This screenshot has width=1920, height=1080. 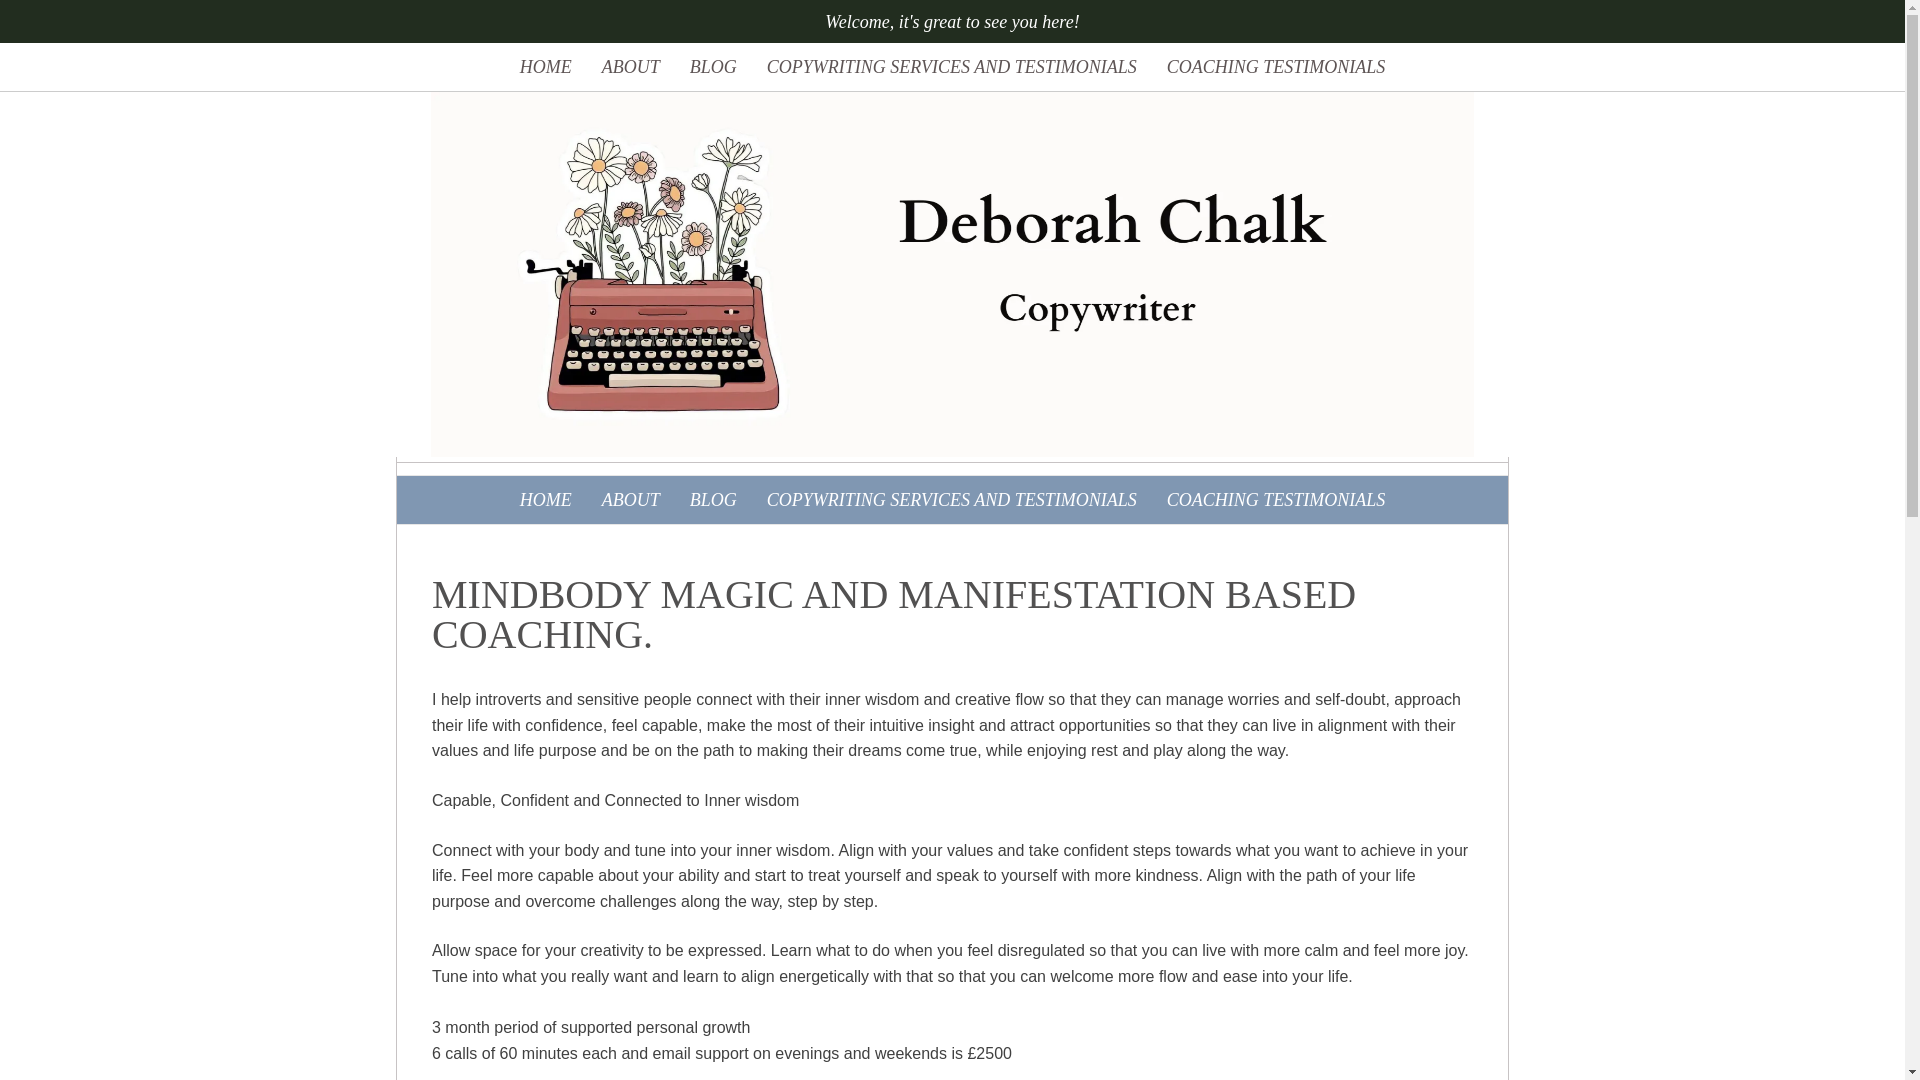 I want to click on COPYWRITING SERVICES AND TESTIMONIALS, so click(x=952, y=500).